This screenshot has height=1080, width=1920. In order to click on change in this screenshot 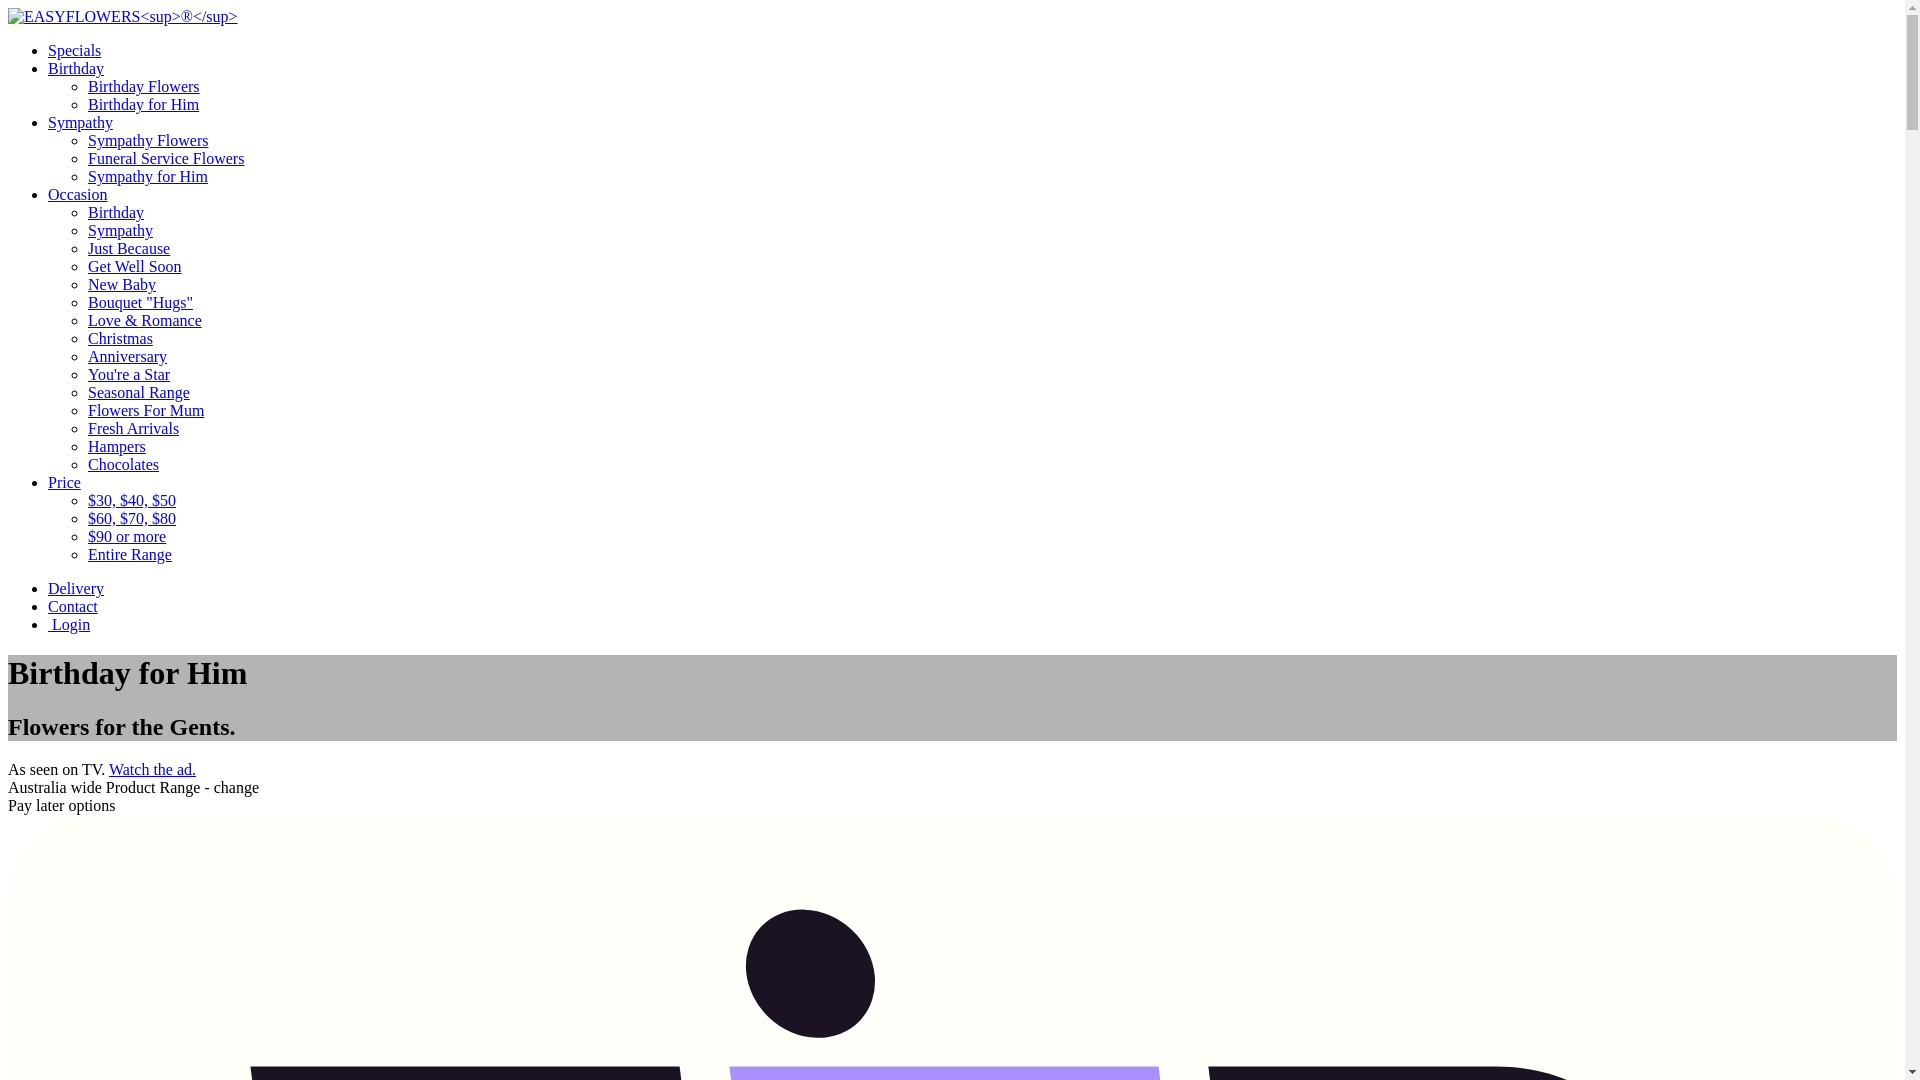, I will do `click(236, 788)`.